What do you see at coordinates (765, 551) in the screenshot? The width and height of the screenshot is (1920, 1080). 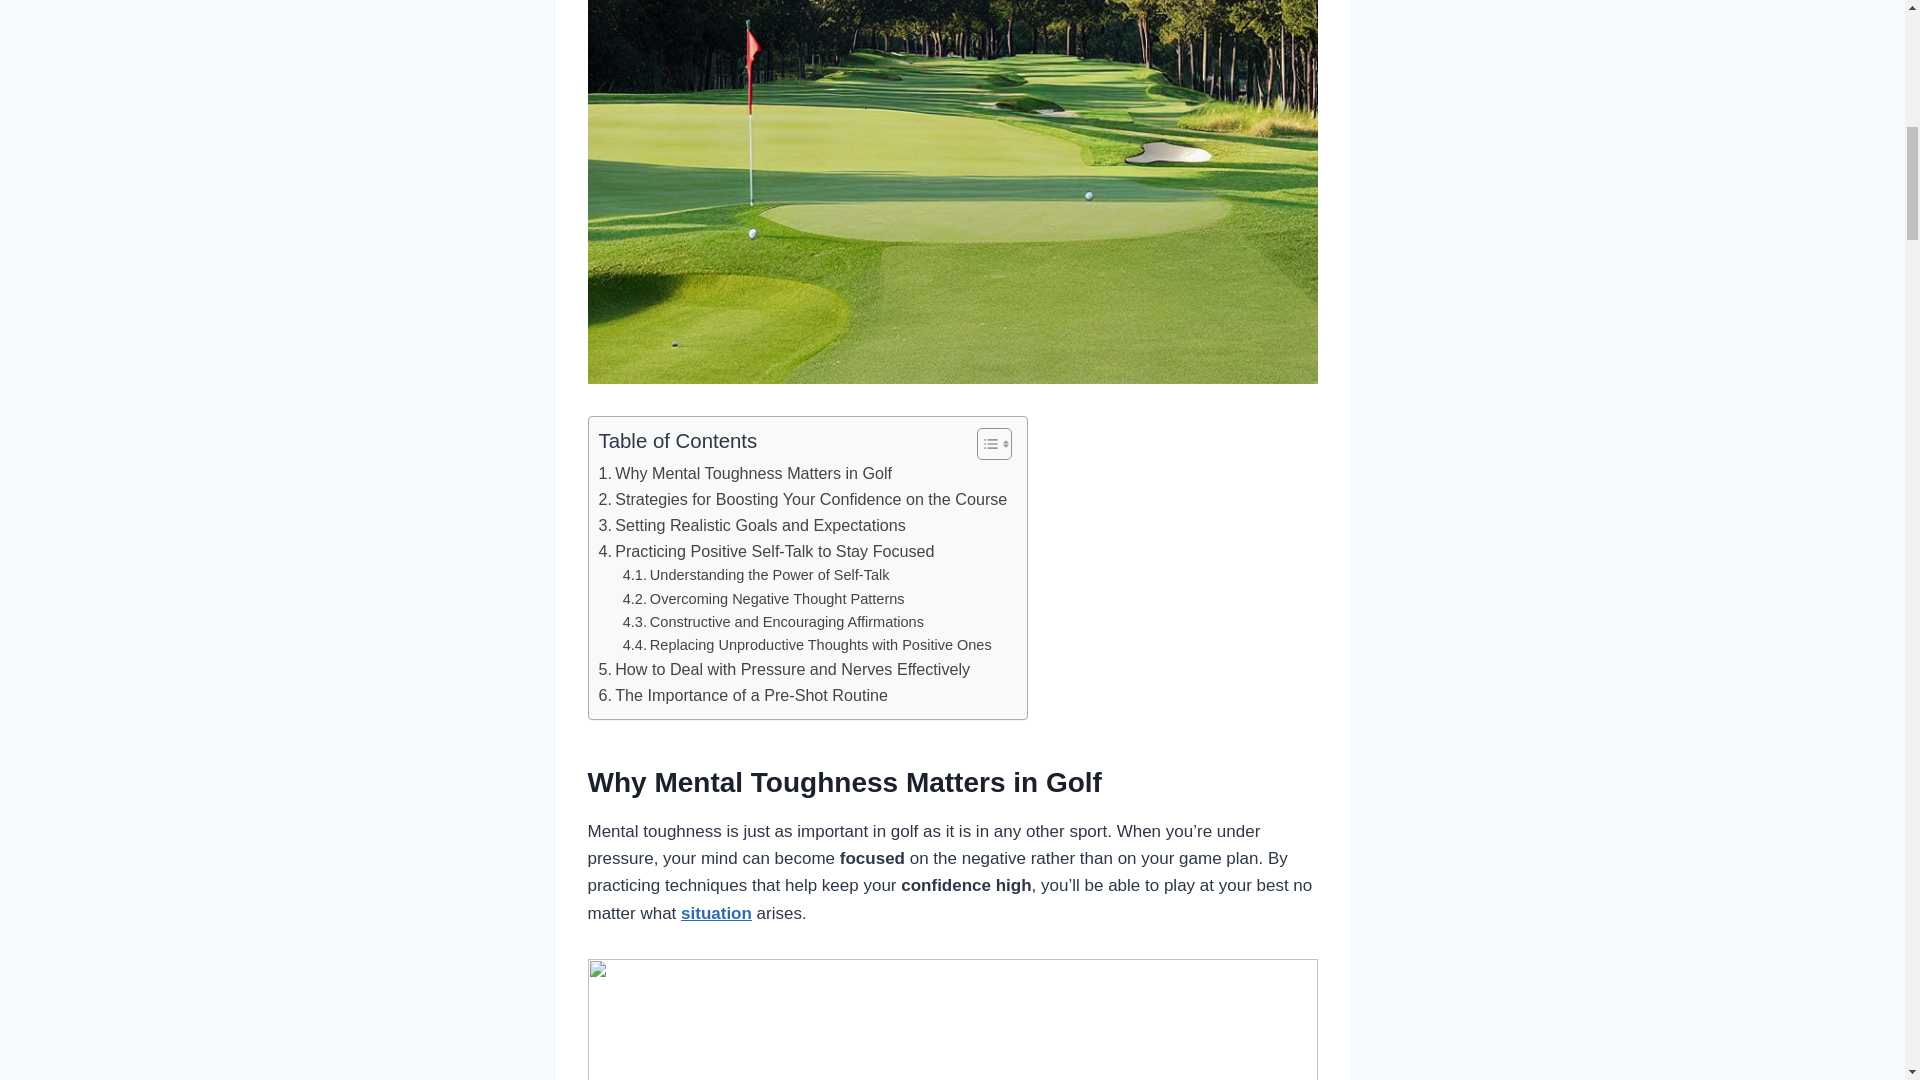 I see `Practicing Positive Self-Talk to Stay Focused` at bounding box center [765, 551].